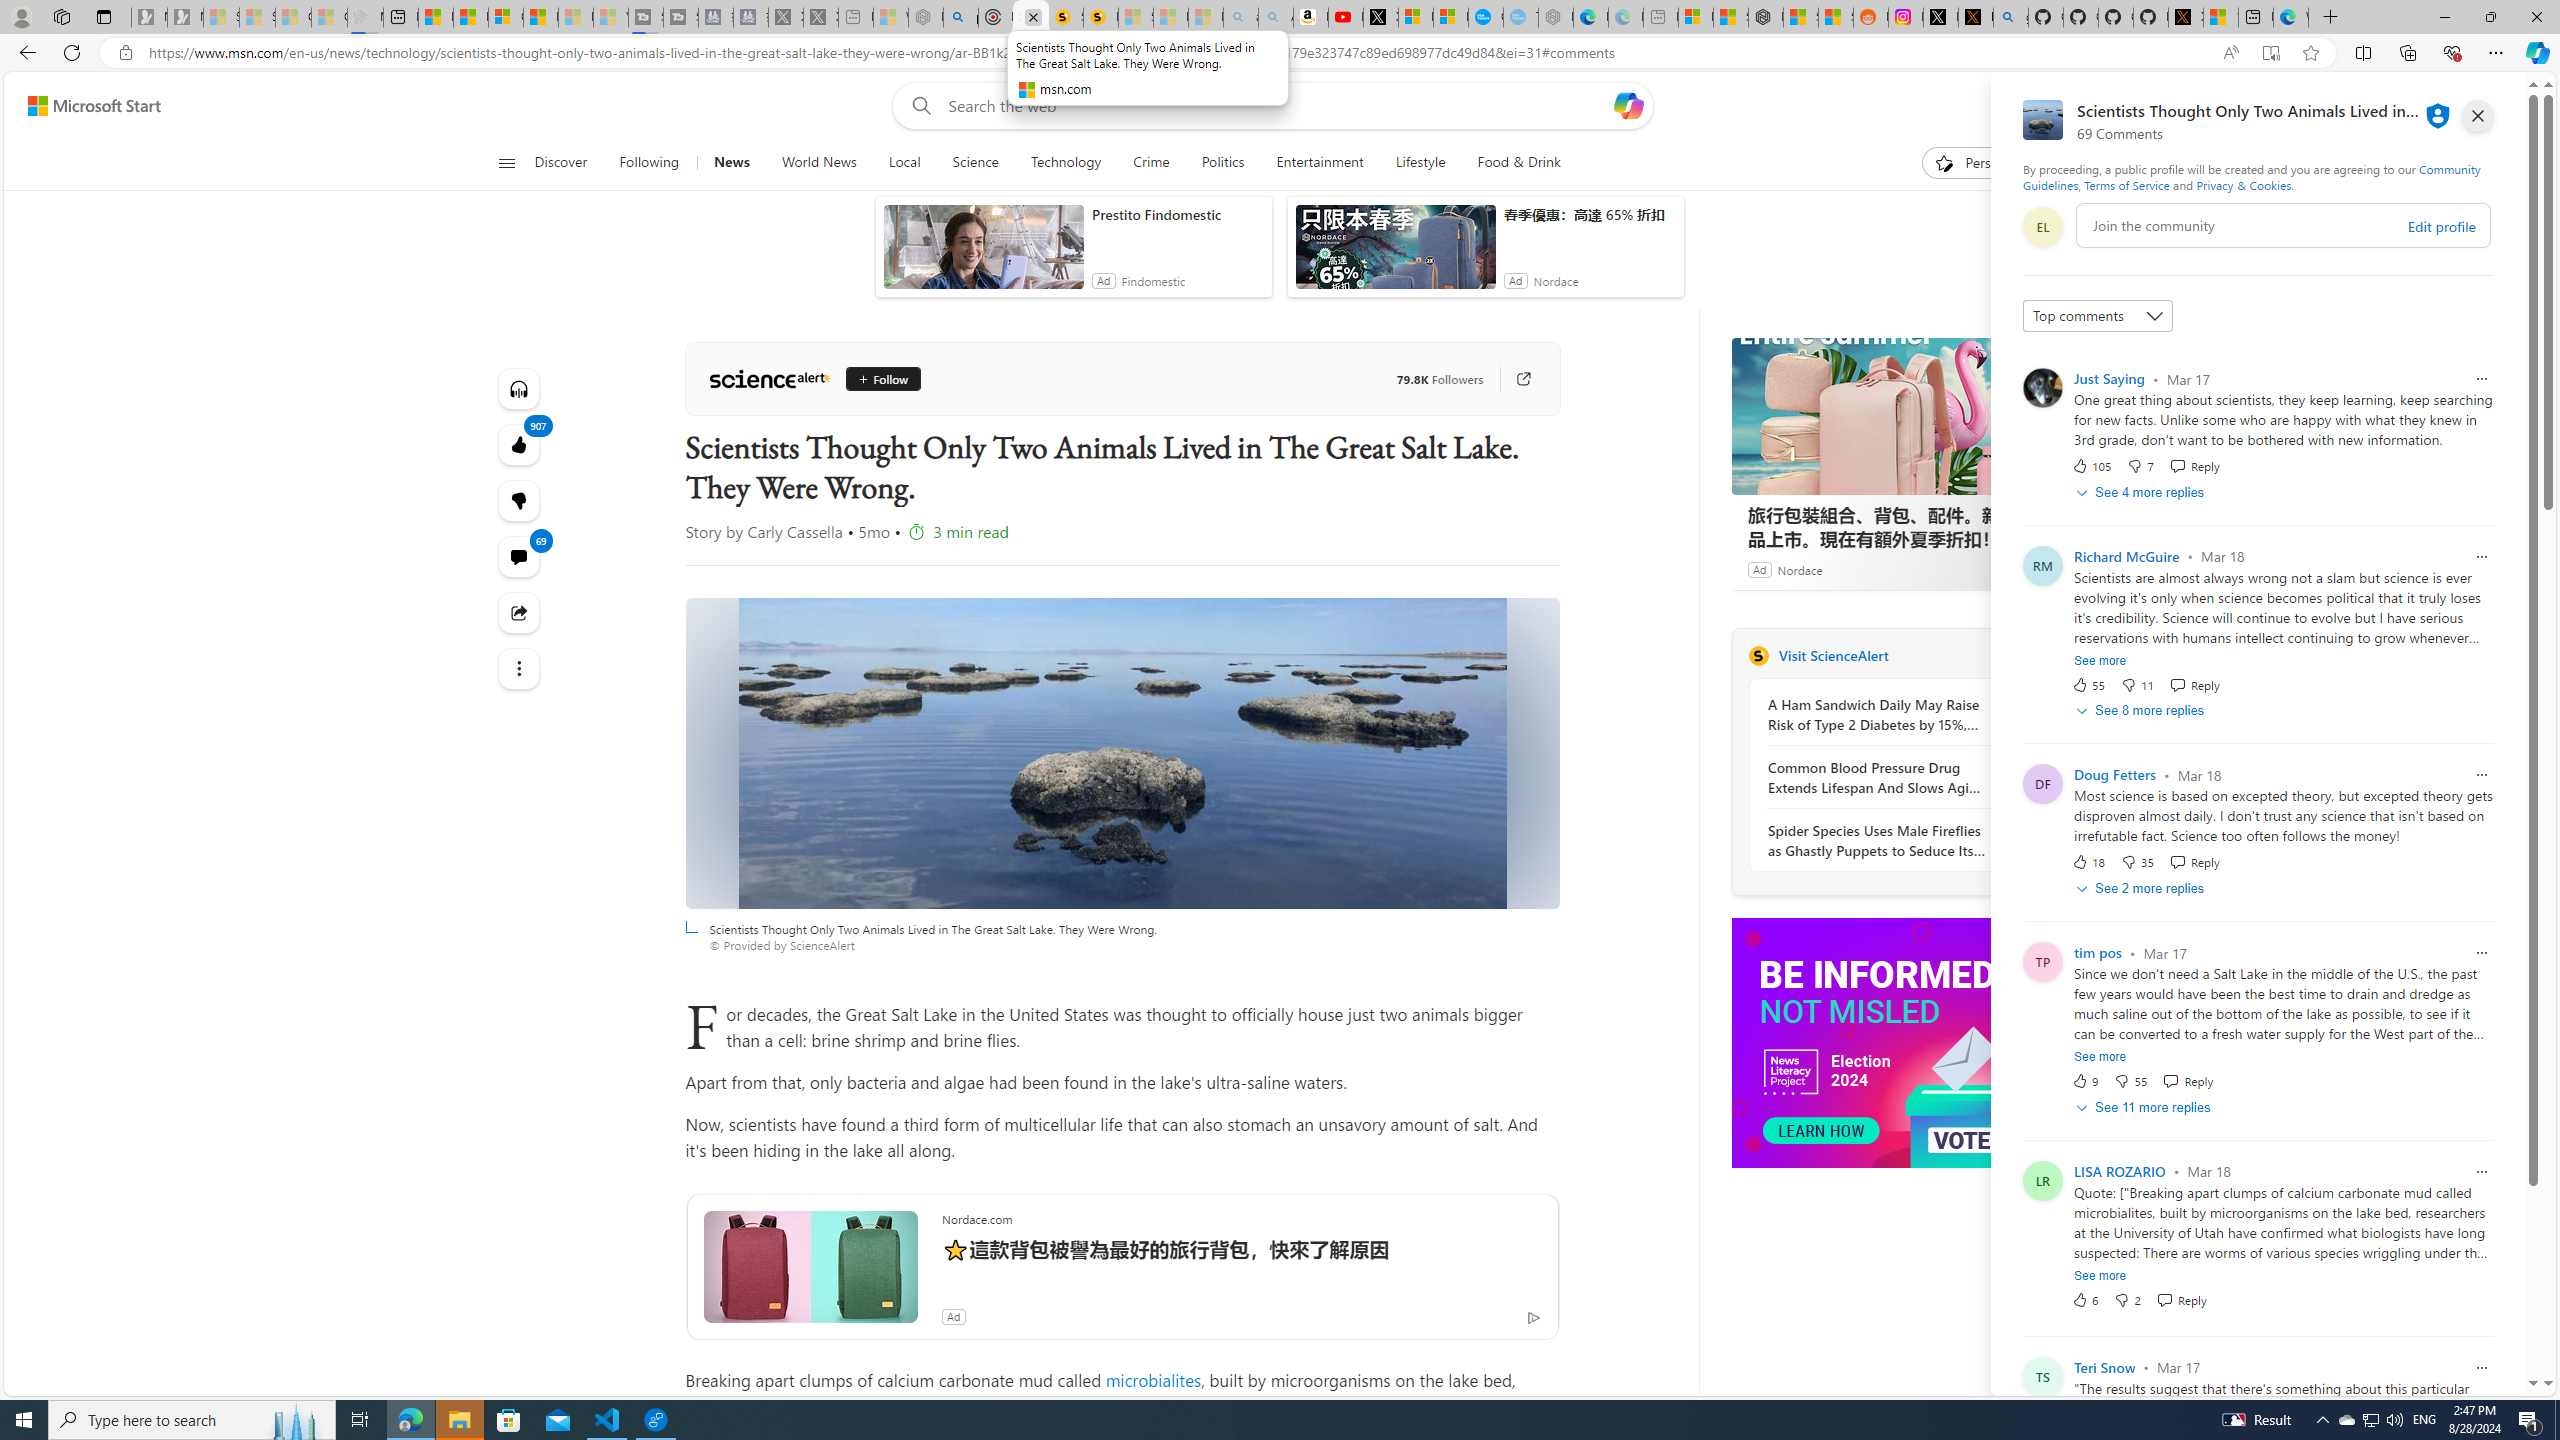 Image resolution: width=2560 pixels, height=1440 pixels. What do you see at coordinates (2005, 655) in the screenshot?
I see `Visit ScienceAlert website` at bounding box center [2005, 655].